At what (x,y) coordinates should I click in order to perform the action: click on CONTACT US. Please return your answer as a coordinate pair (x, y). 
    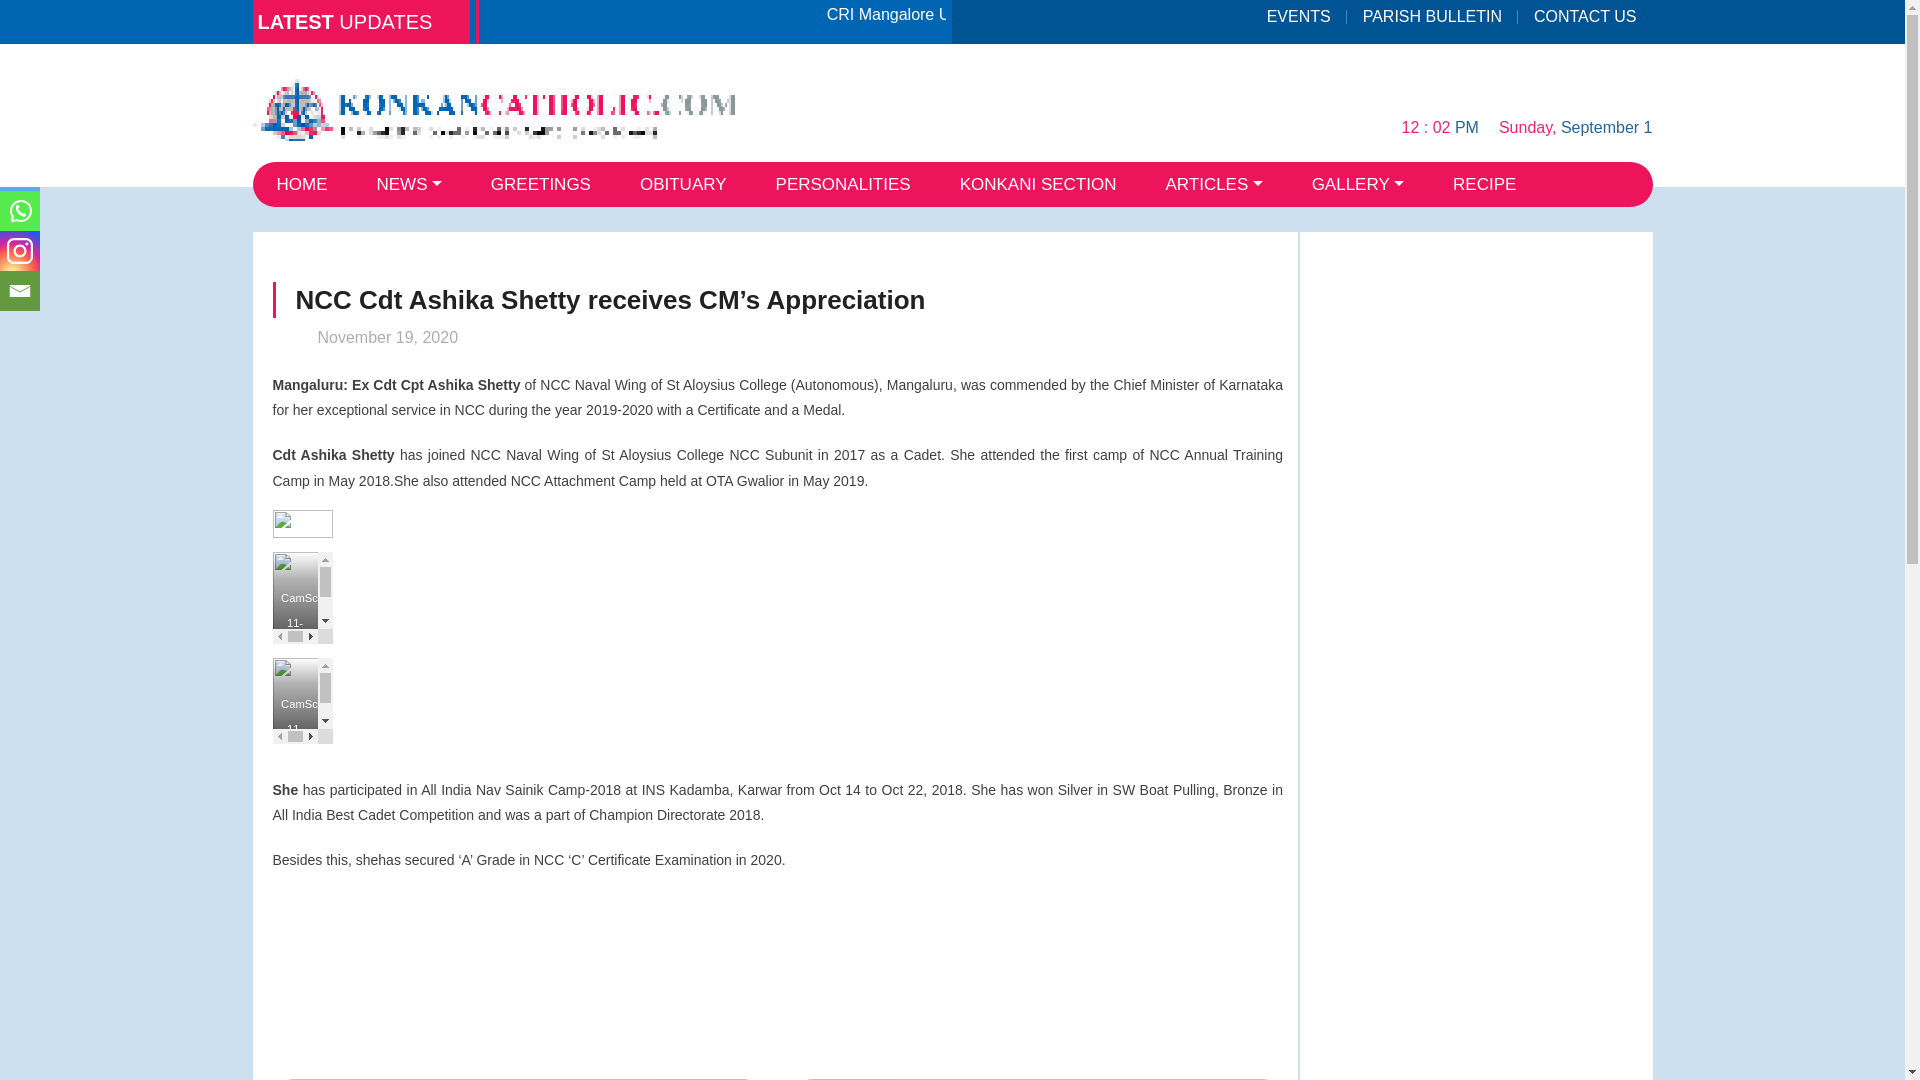
    Looking at the image, I should click on (1584, 16).